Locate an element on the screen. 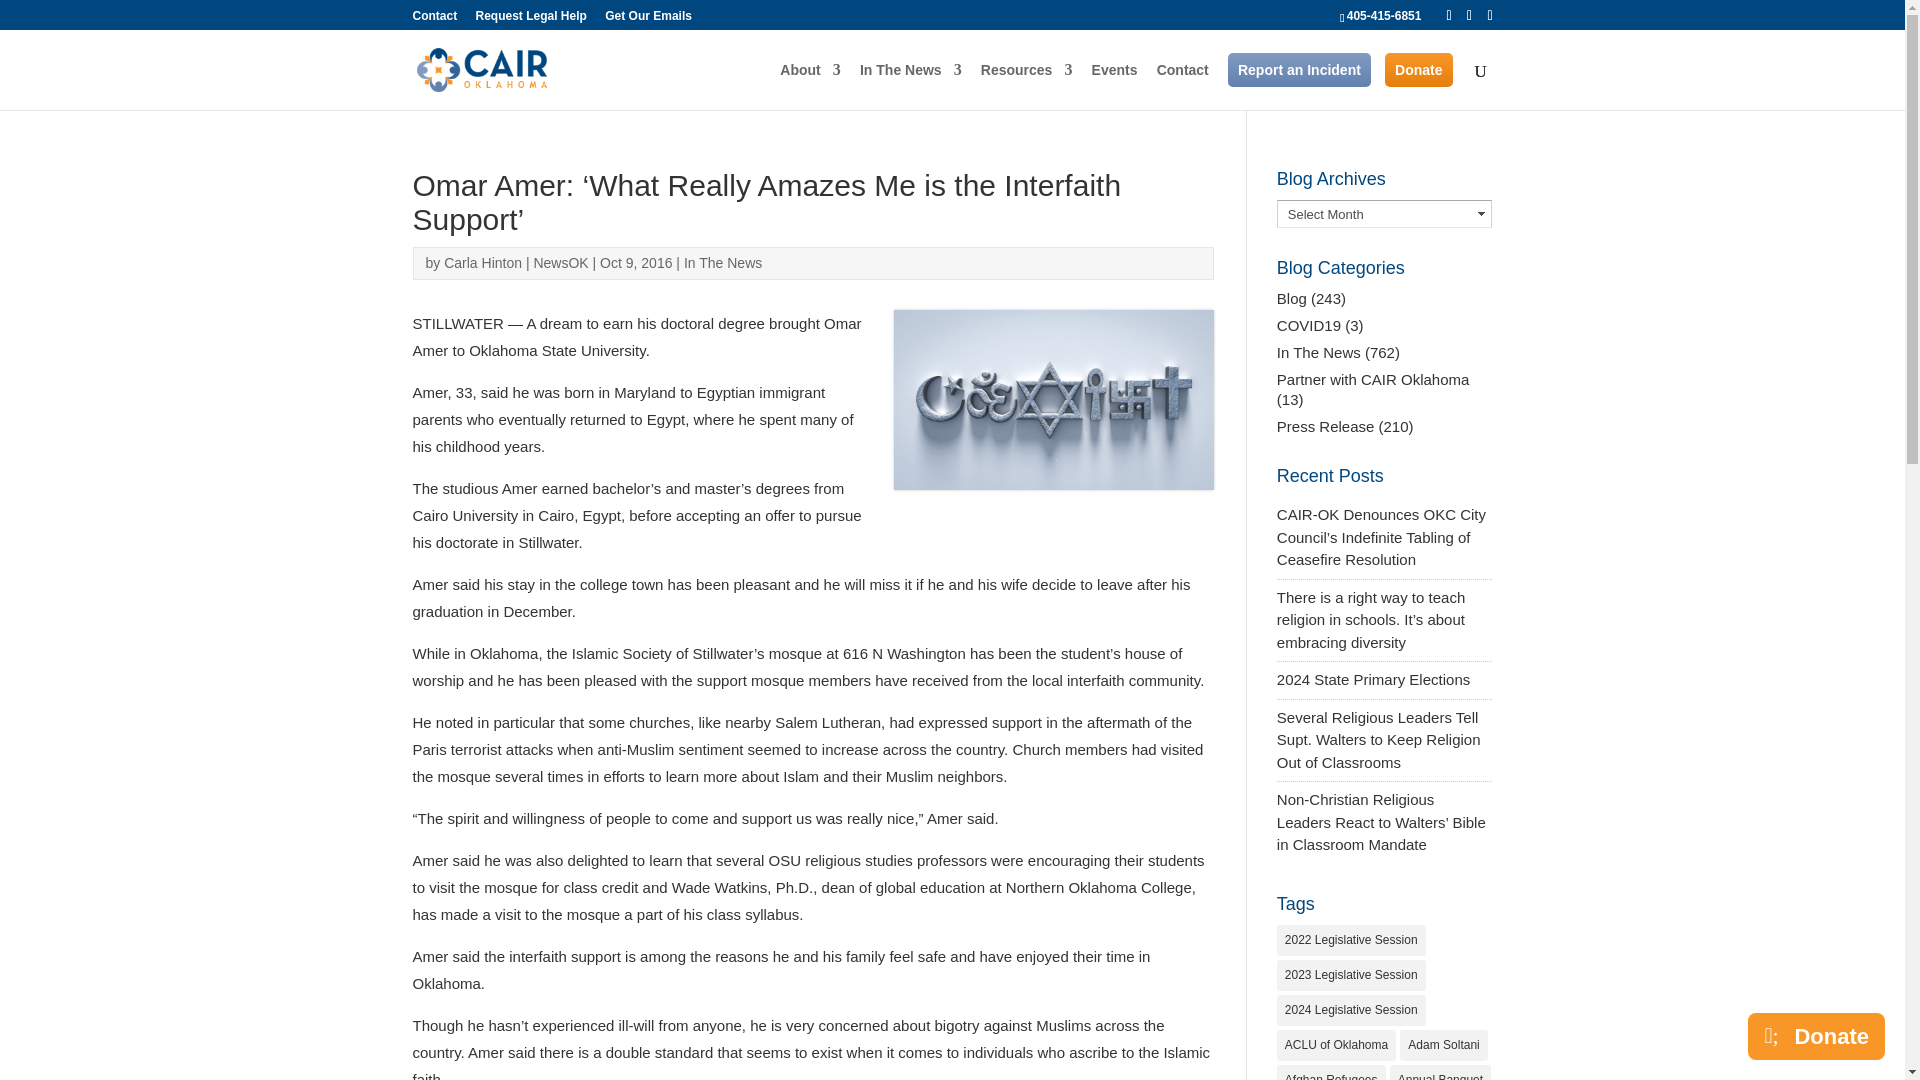  Contact is located at coordinates (434, 20).